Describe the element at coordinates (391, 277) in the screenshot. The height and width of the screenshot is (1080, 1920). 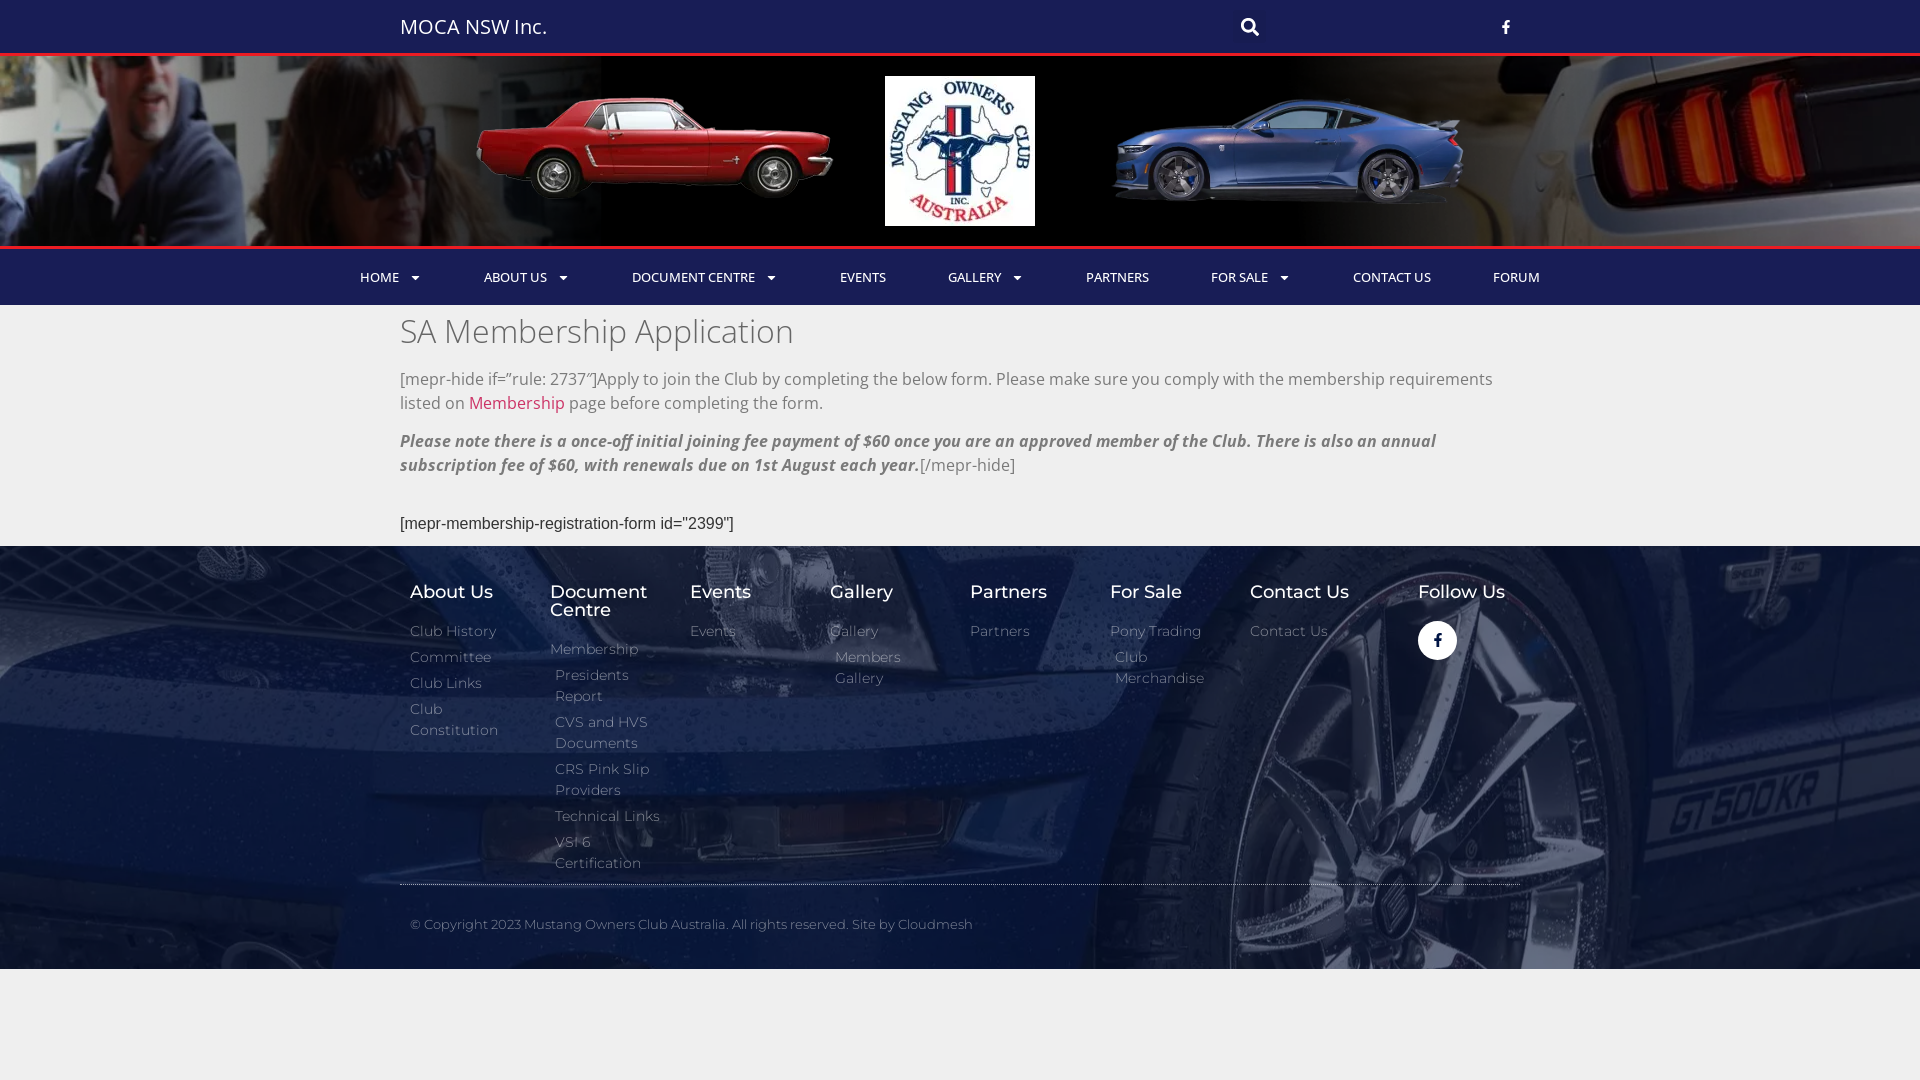
I see `HOME` at that location.